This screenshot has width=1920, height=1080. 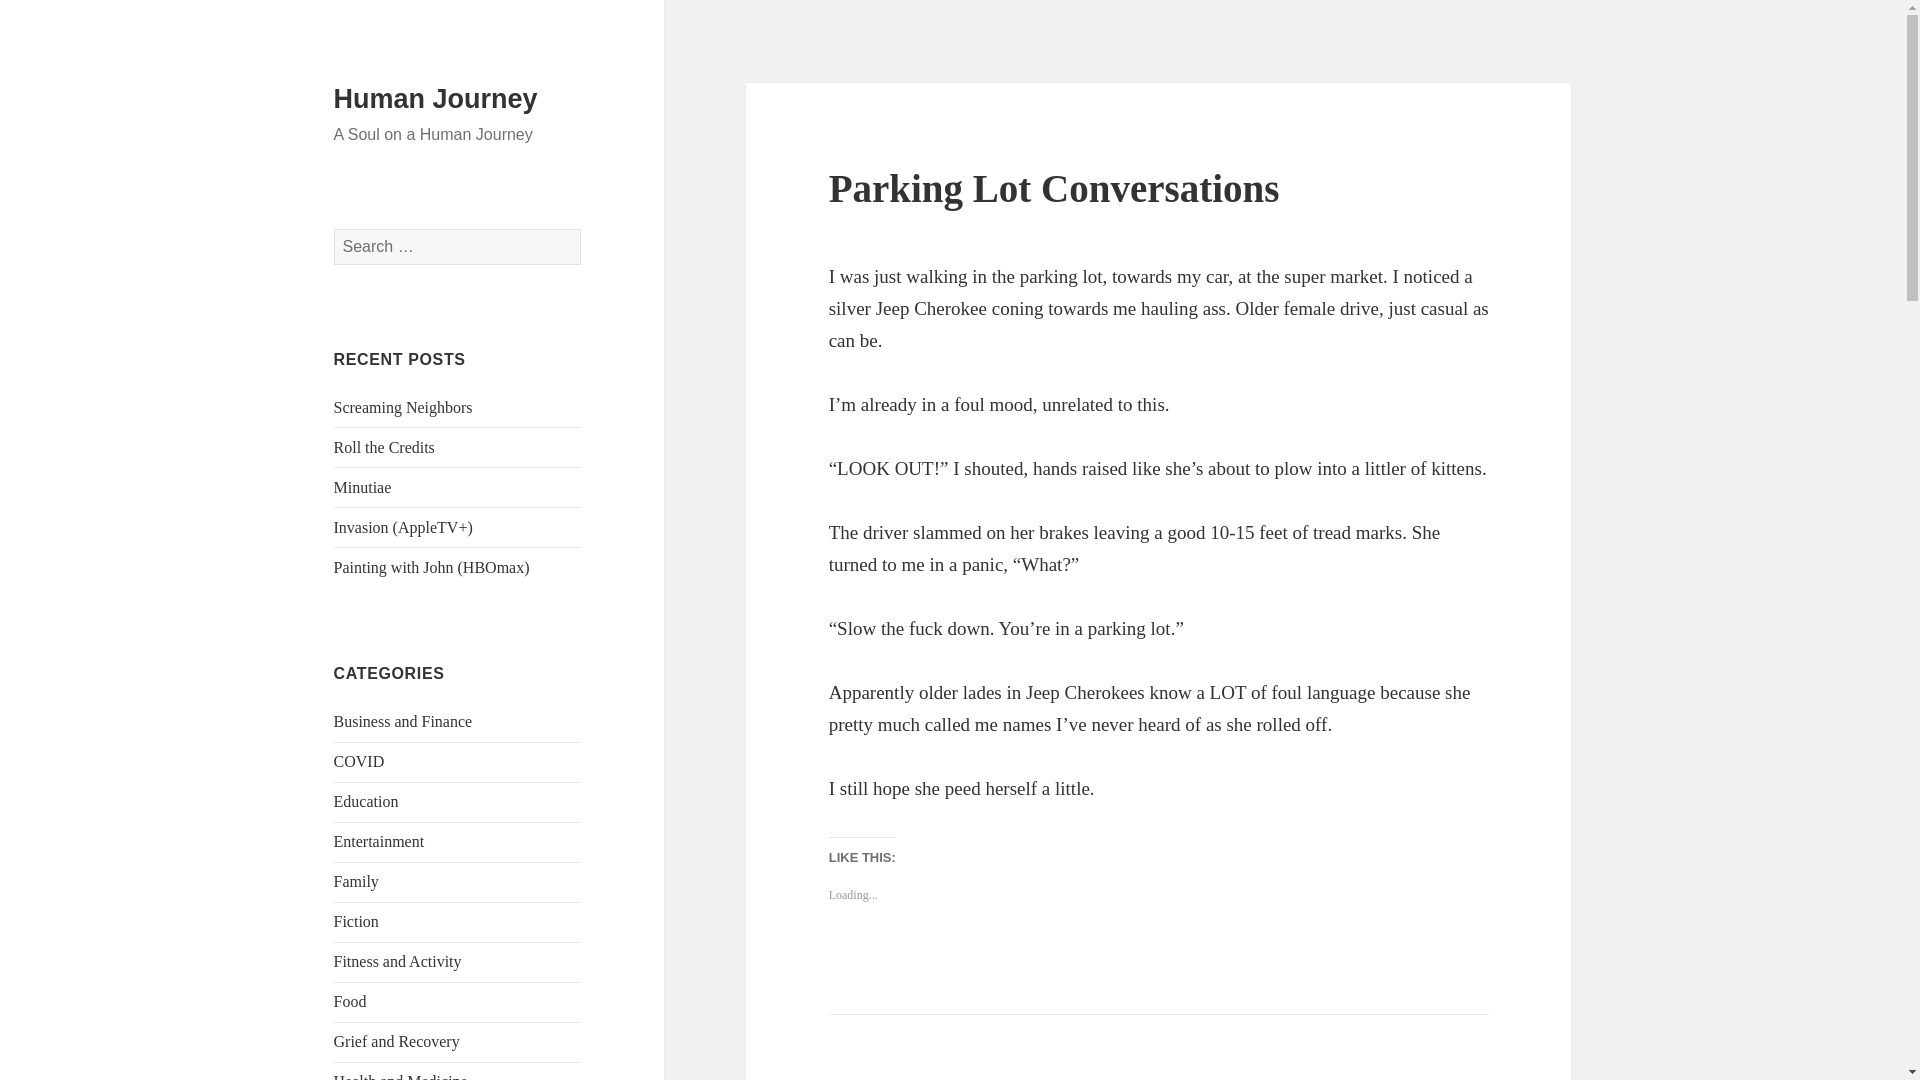 I want to click on Education, so click(x=366, y=801).